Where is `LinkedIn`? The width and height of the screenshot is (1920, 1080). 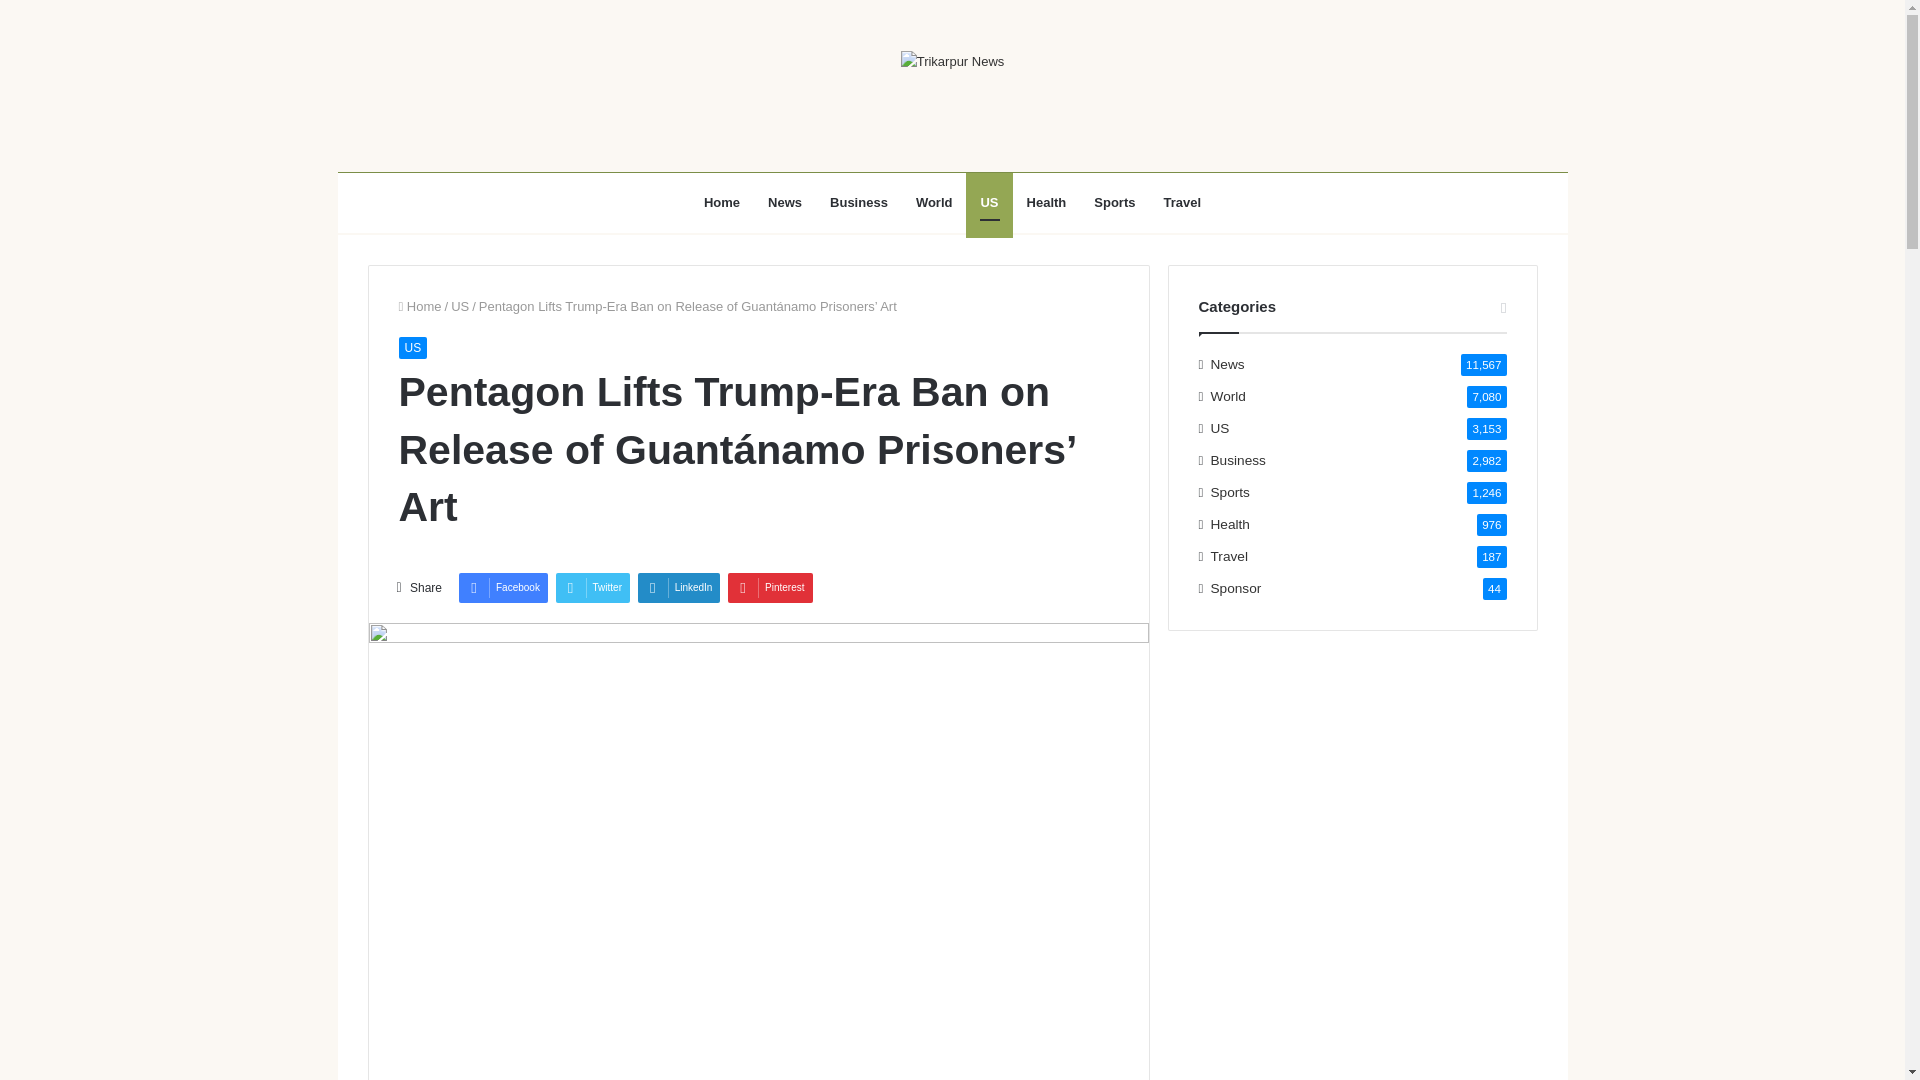 LinkedIn is located at coordinates (679, 588).